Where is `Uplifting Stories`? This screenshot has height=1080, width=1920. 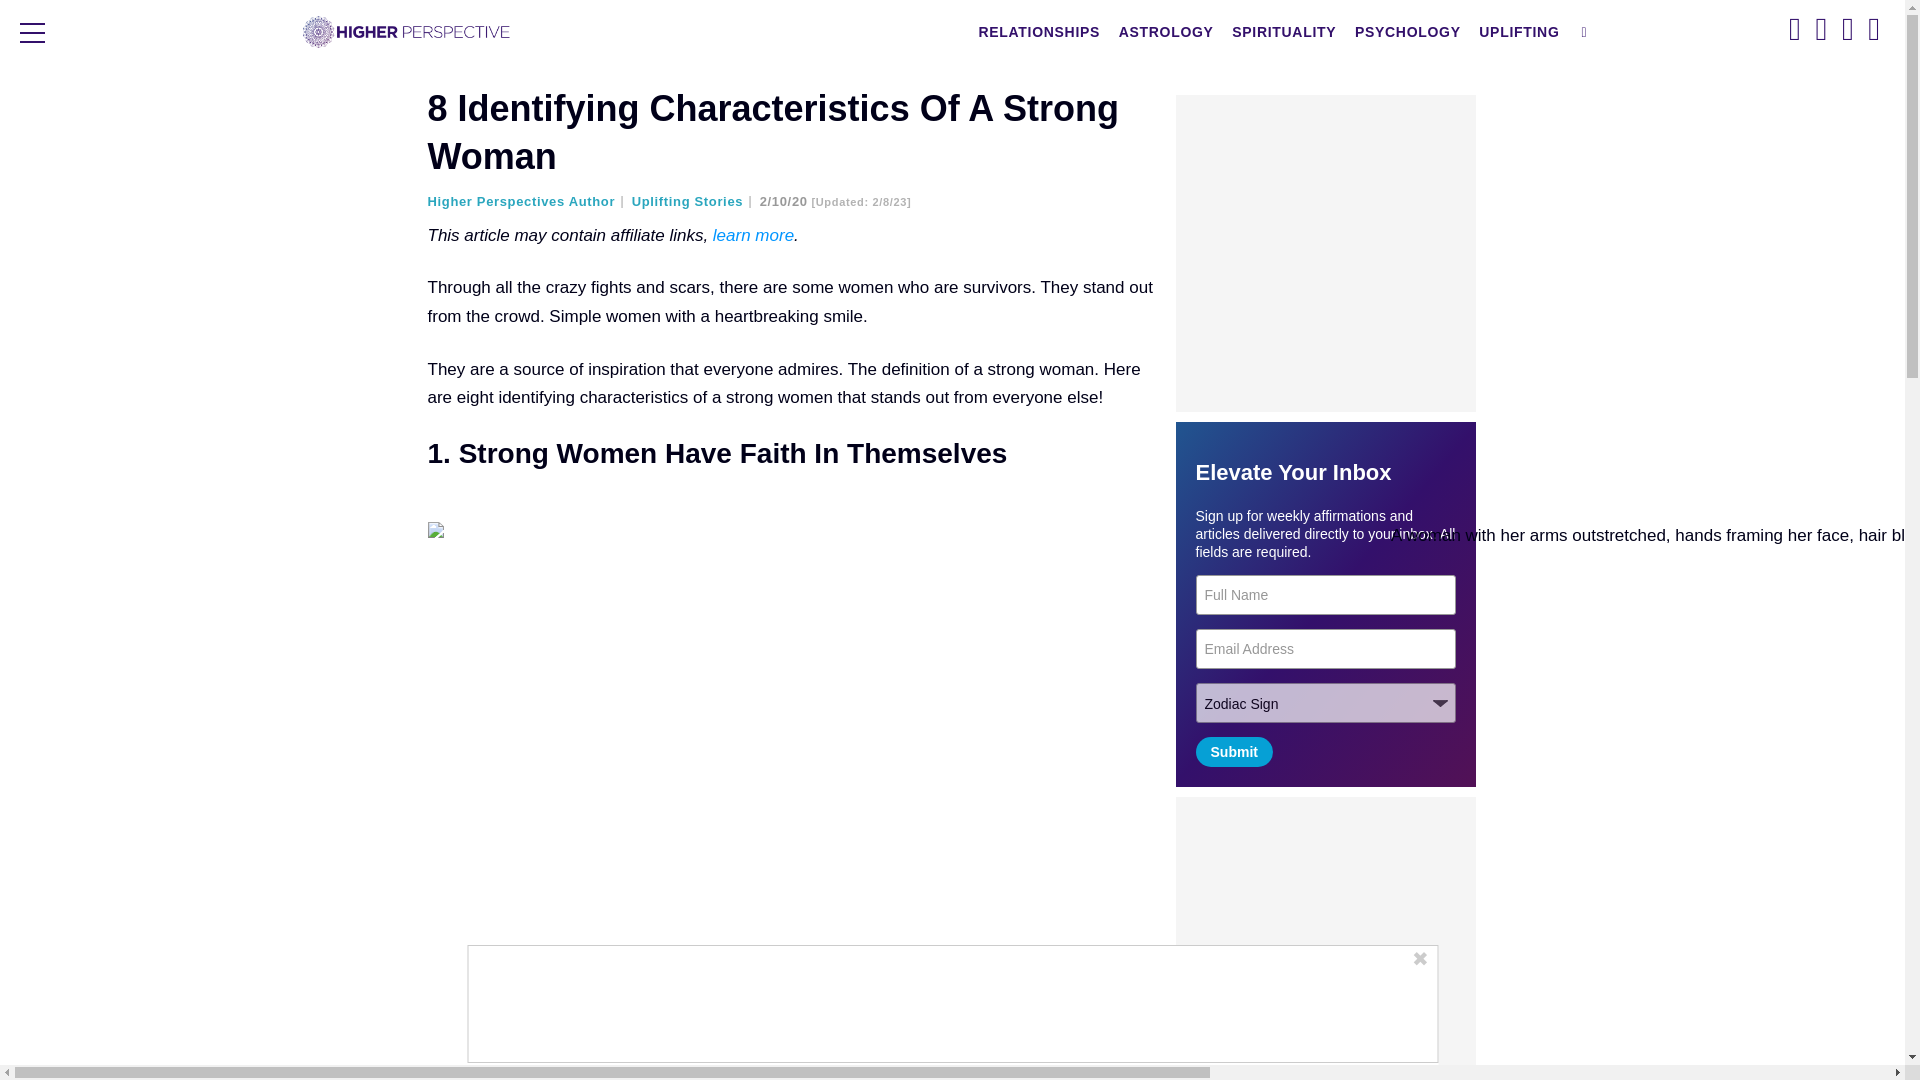 Uplifting Stories is located at coordinates (694, 202).